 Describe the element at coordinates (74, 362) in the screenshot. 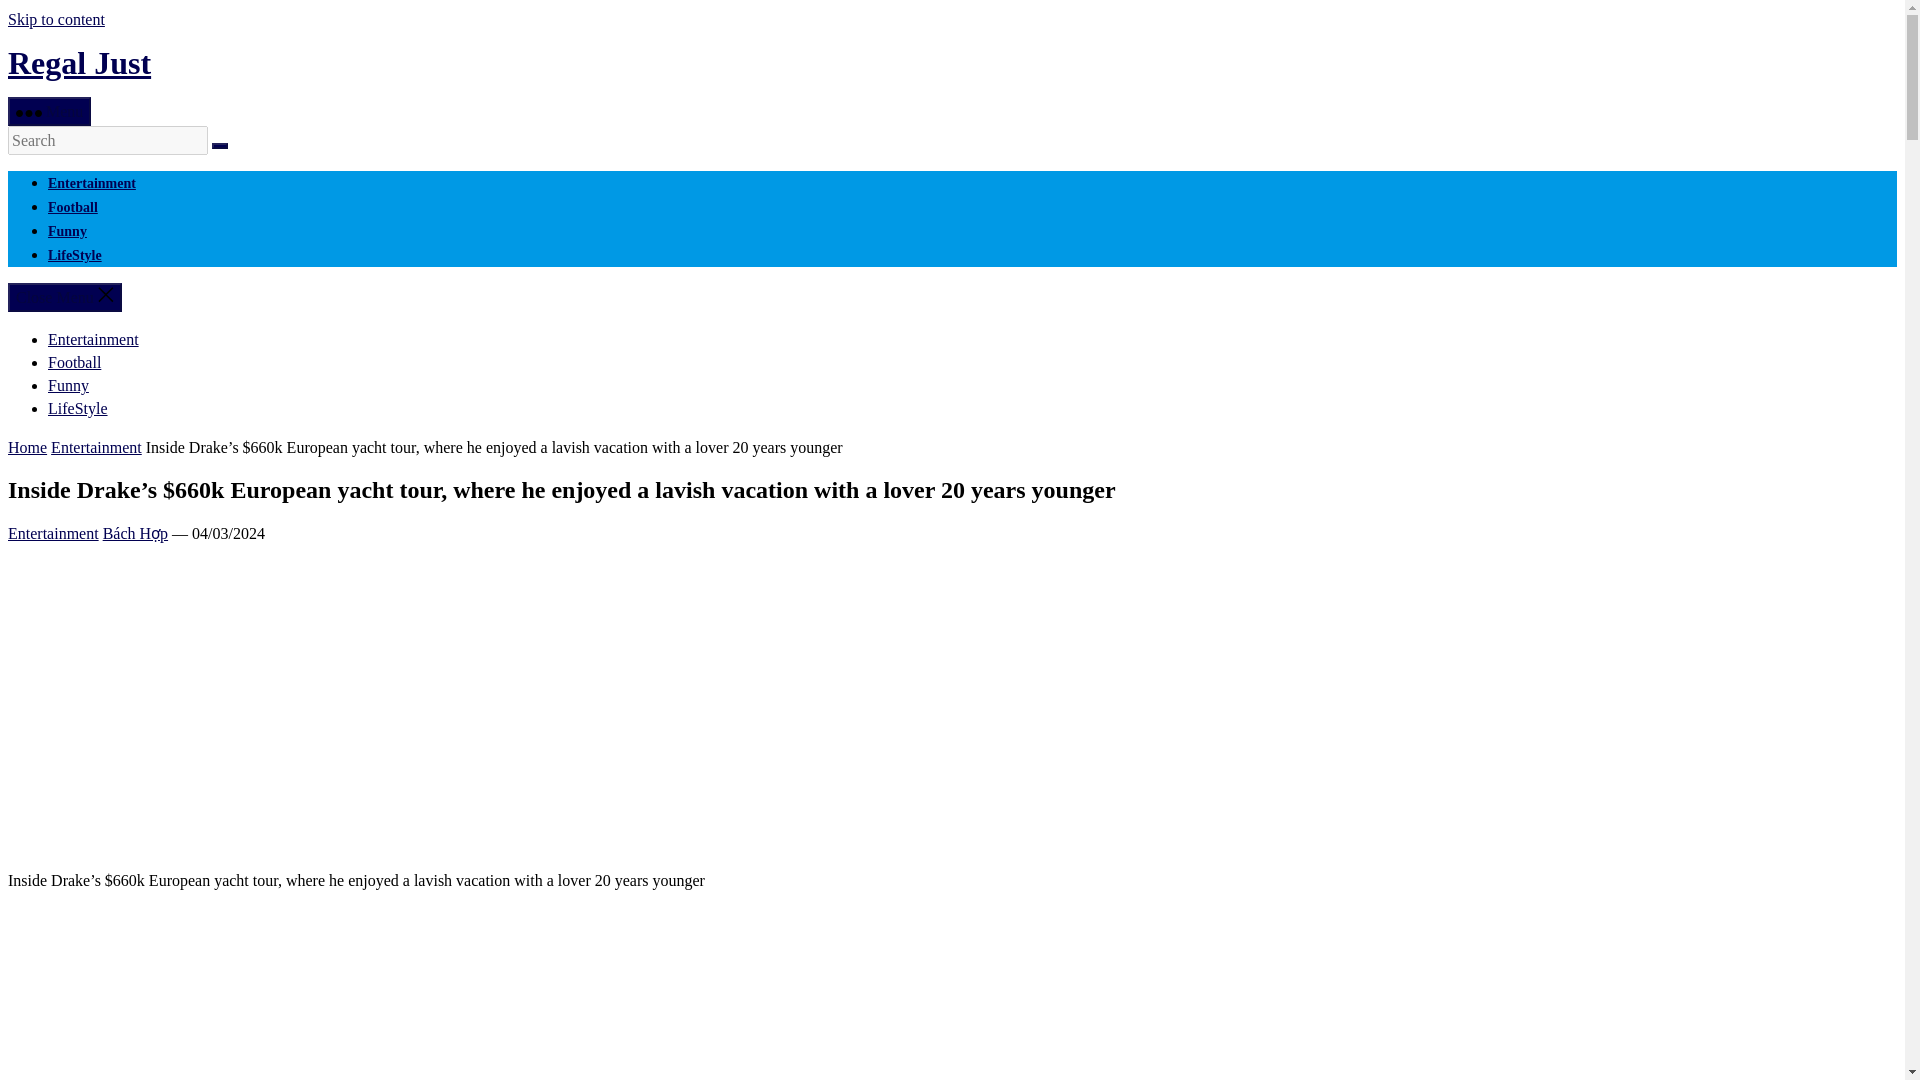

I see `Football` at that location.